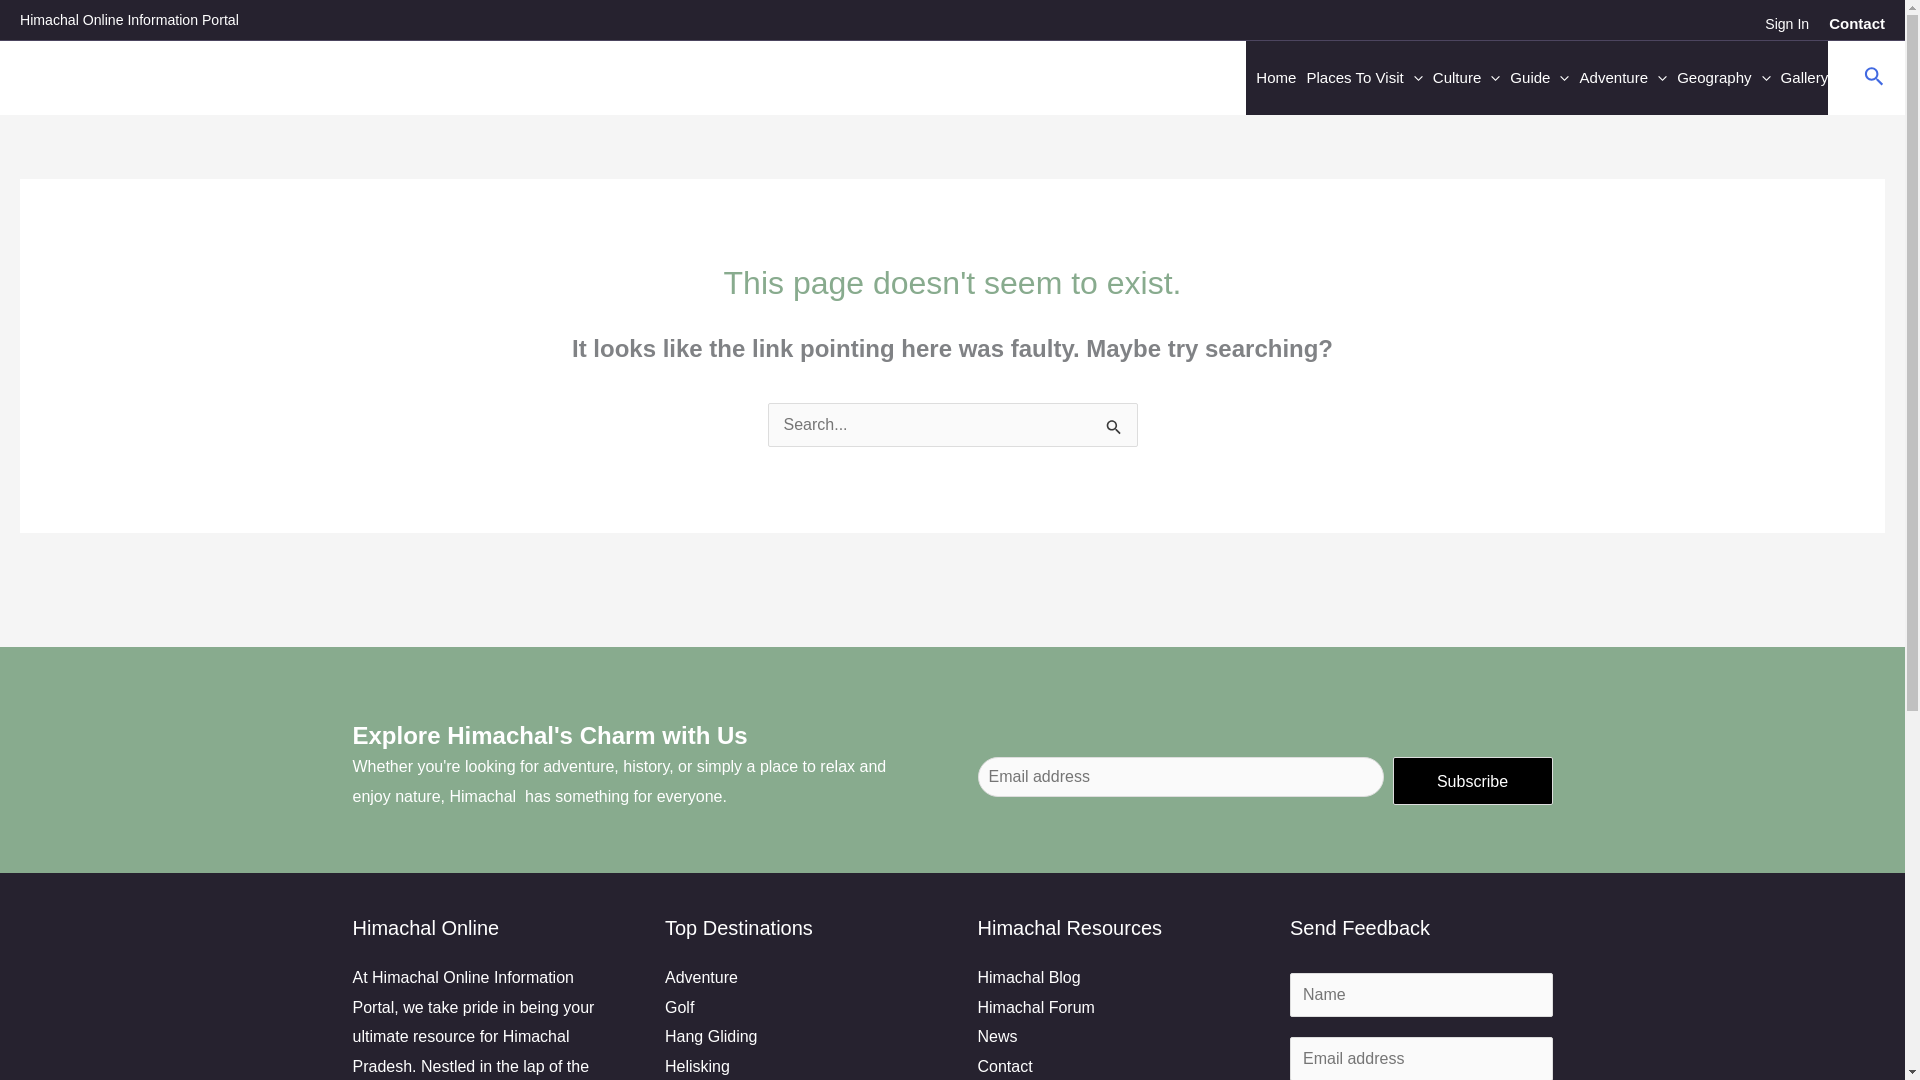  What do you see at coordinates (1359, 78) in the screenshot?
I see `Places To Visit` at bounding box center [1359, 78].